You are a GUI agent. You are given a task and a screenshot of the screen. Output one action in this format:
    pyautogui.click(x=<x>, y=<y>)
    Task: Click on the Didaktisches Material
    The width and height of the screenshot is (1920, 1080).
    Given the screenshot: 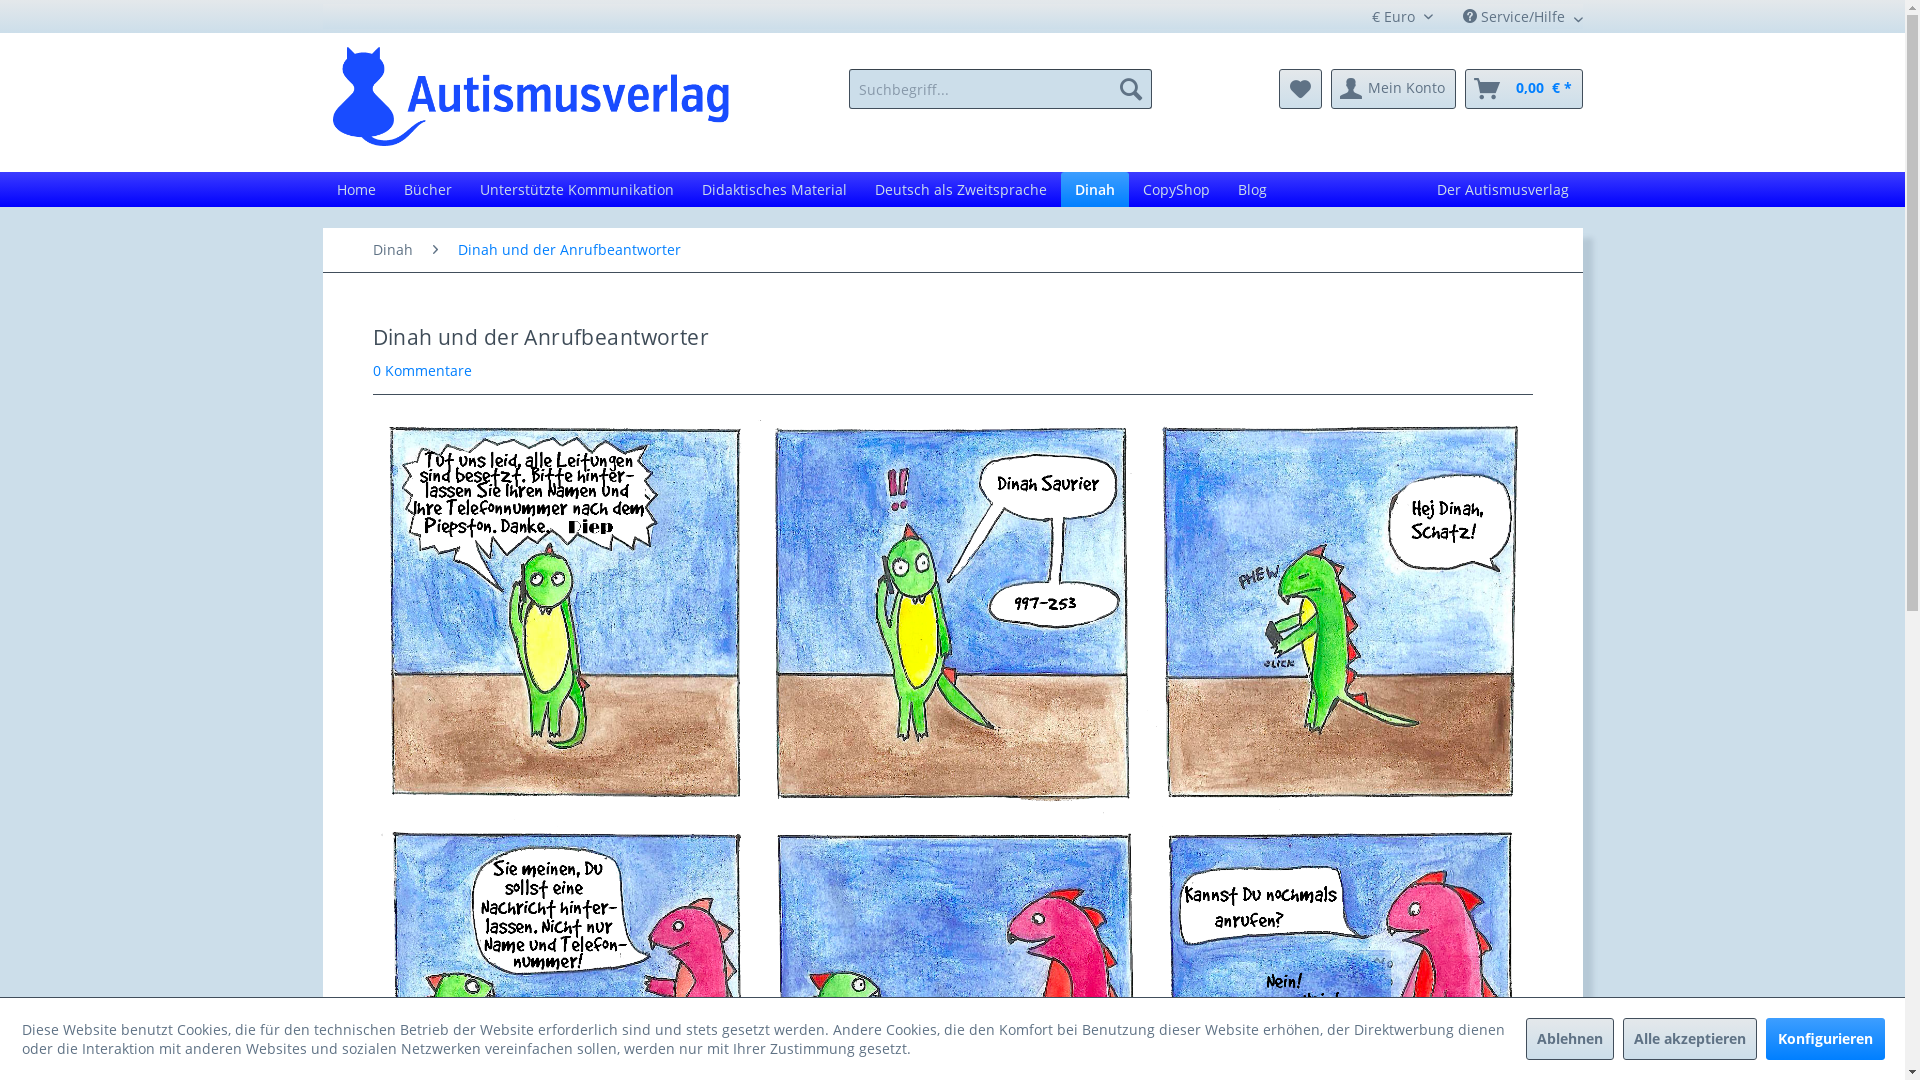 What is the action you would take?
    pyautogui.click(x=774, y=190)
    